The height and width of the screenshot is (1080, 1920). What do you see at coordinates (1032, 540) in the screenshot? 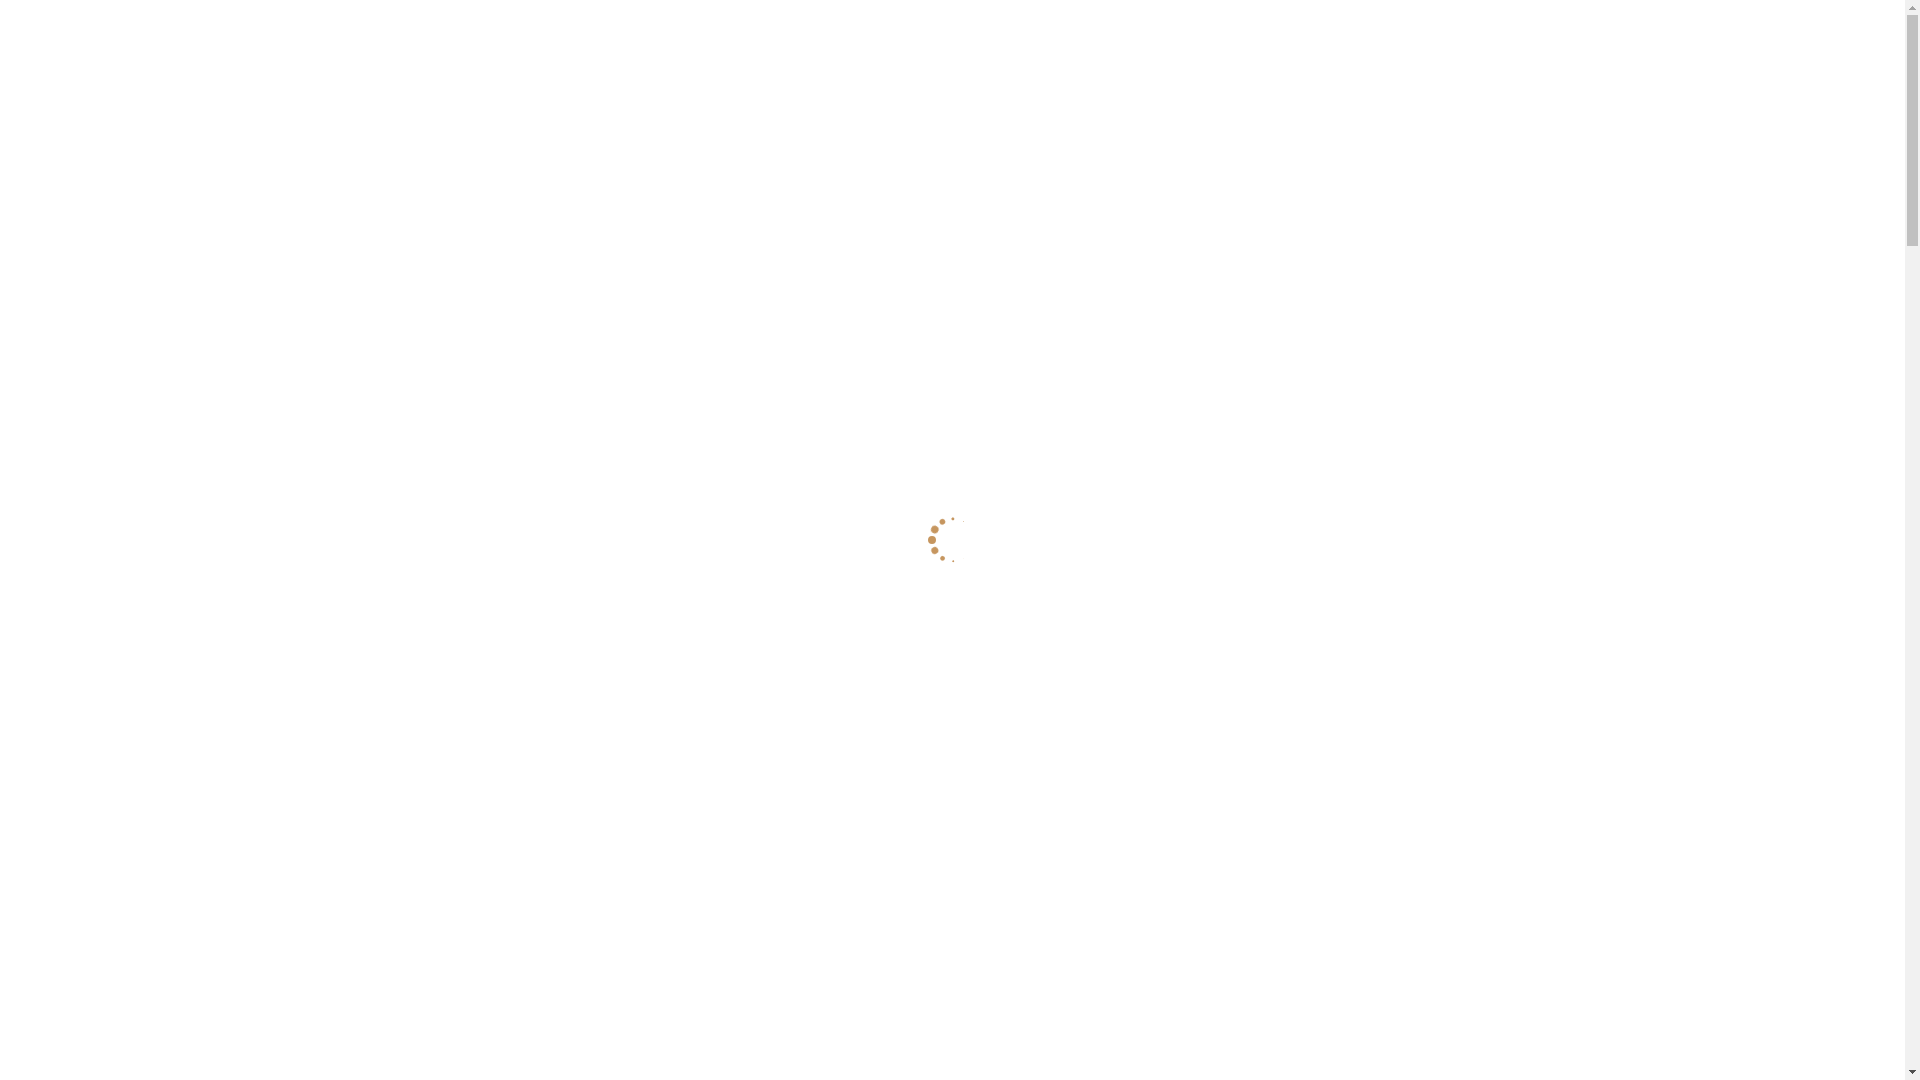
I see `Aktuelno` at bounding box center [1032, 540].